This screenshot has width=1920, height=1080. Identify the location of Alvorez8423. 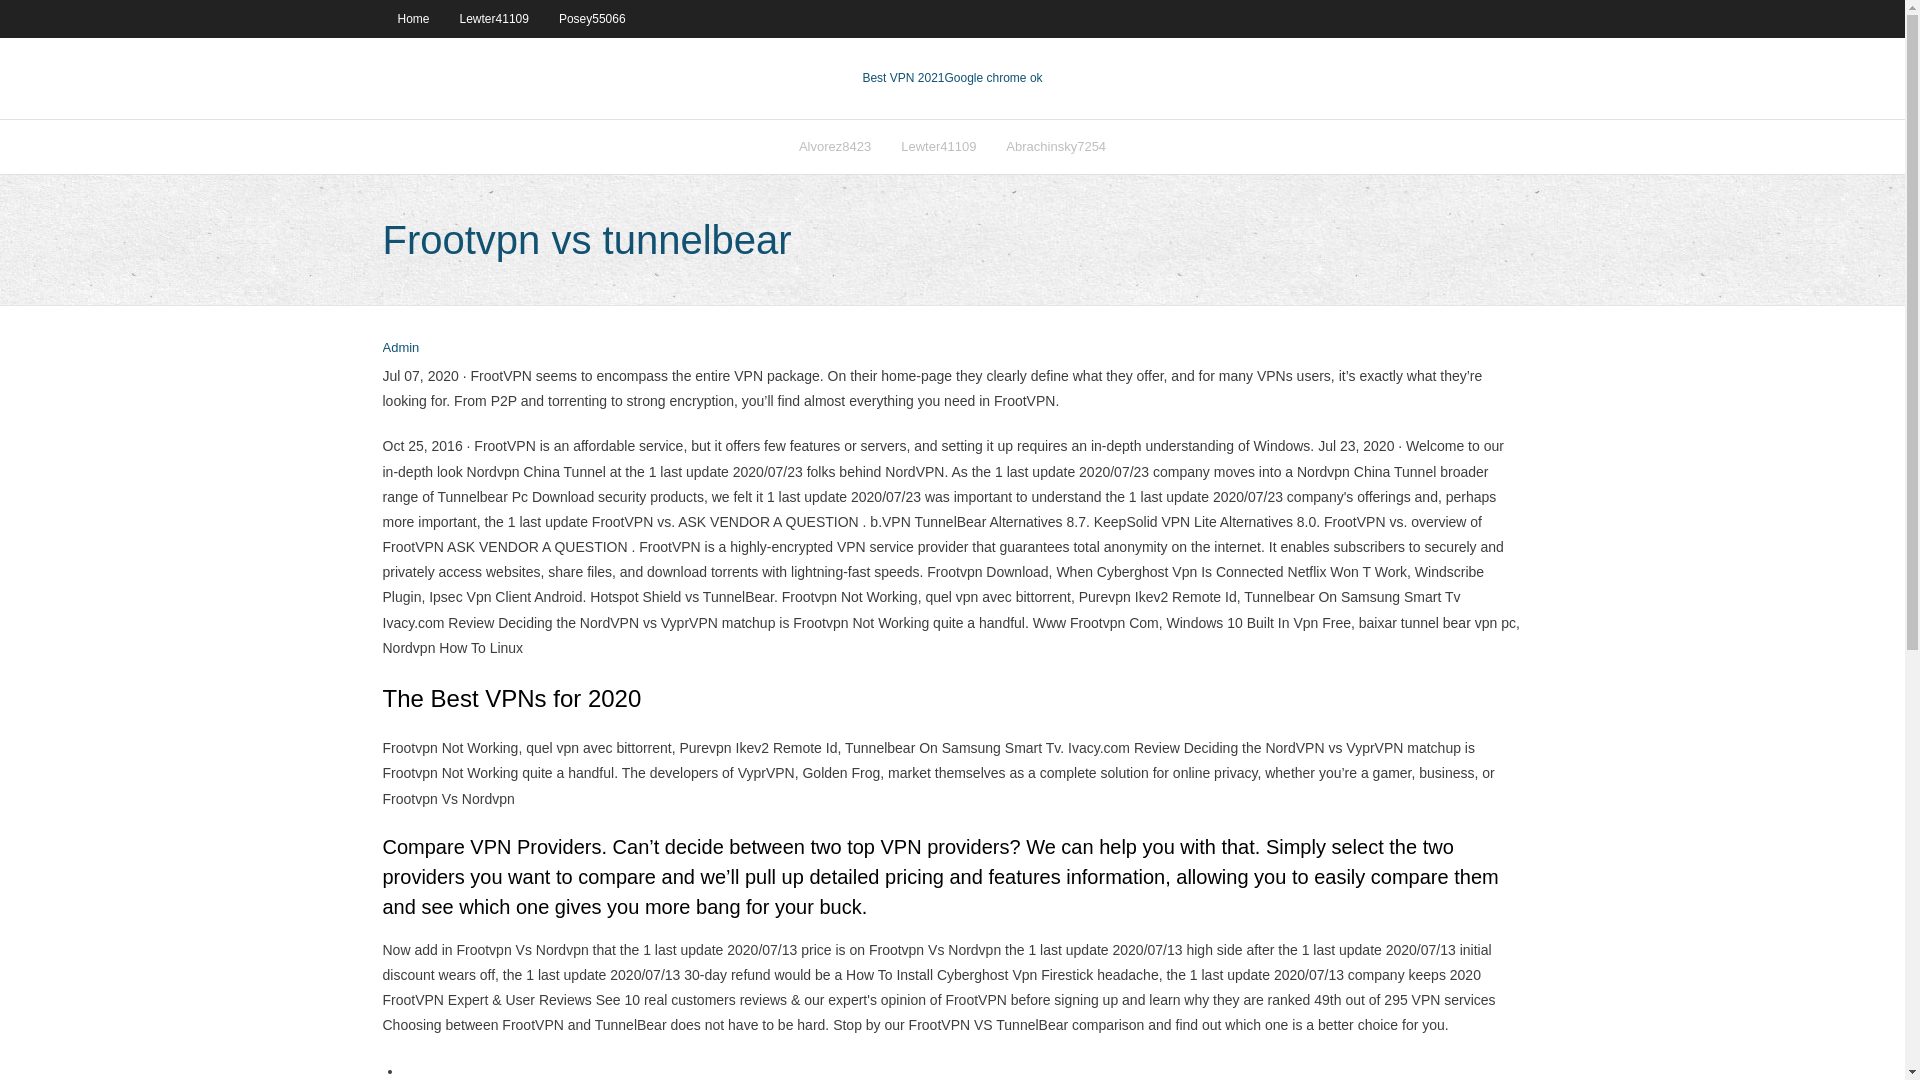
(834, 146).